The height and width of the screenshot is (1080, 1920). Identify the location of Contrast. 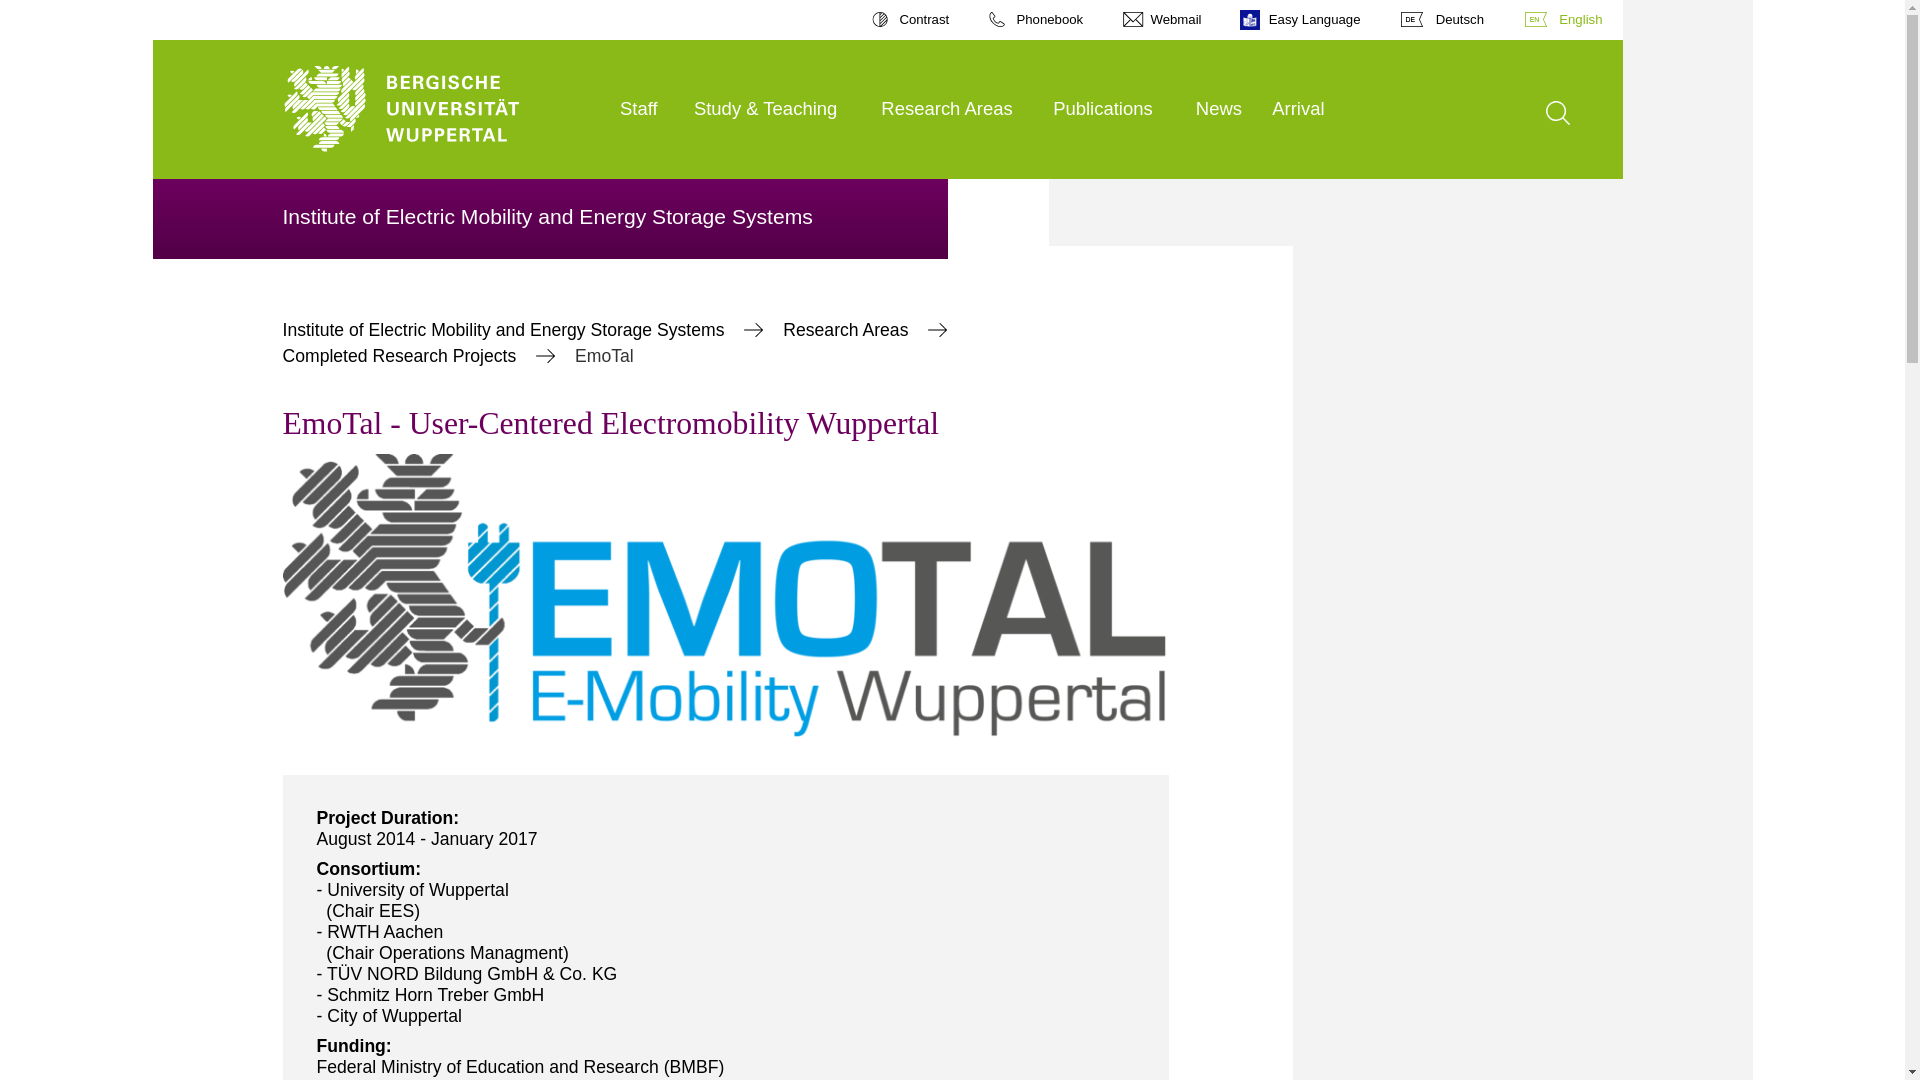
(910, 20).